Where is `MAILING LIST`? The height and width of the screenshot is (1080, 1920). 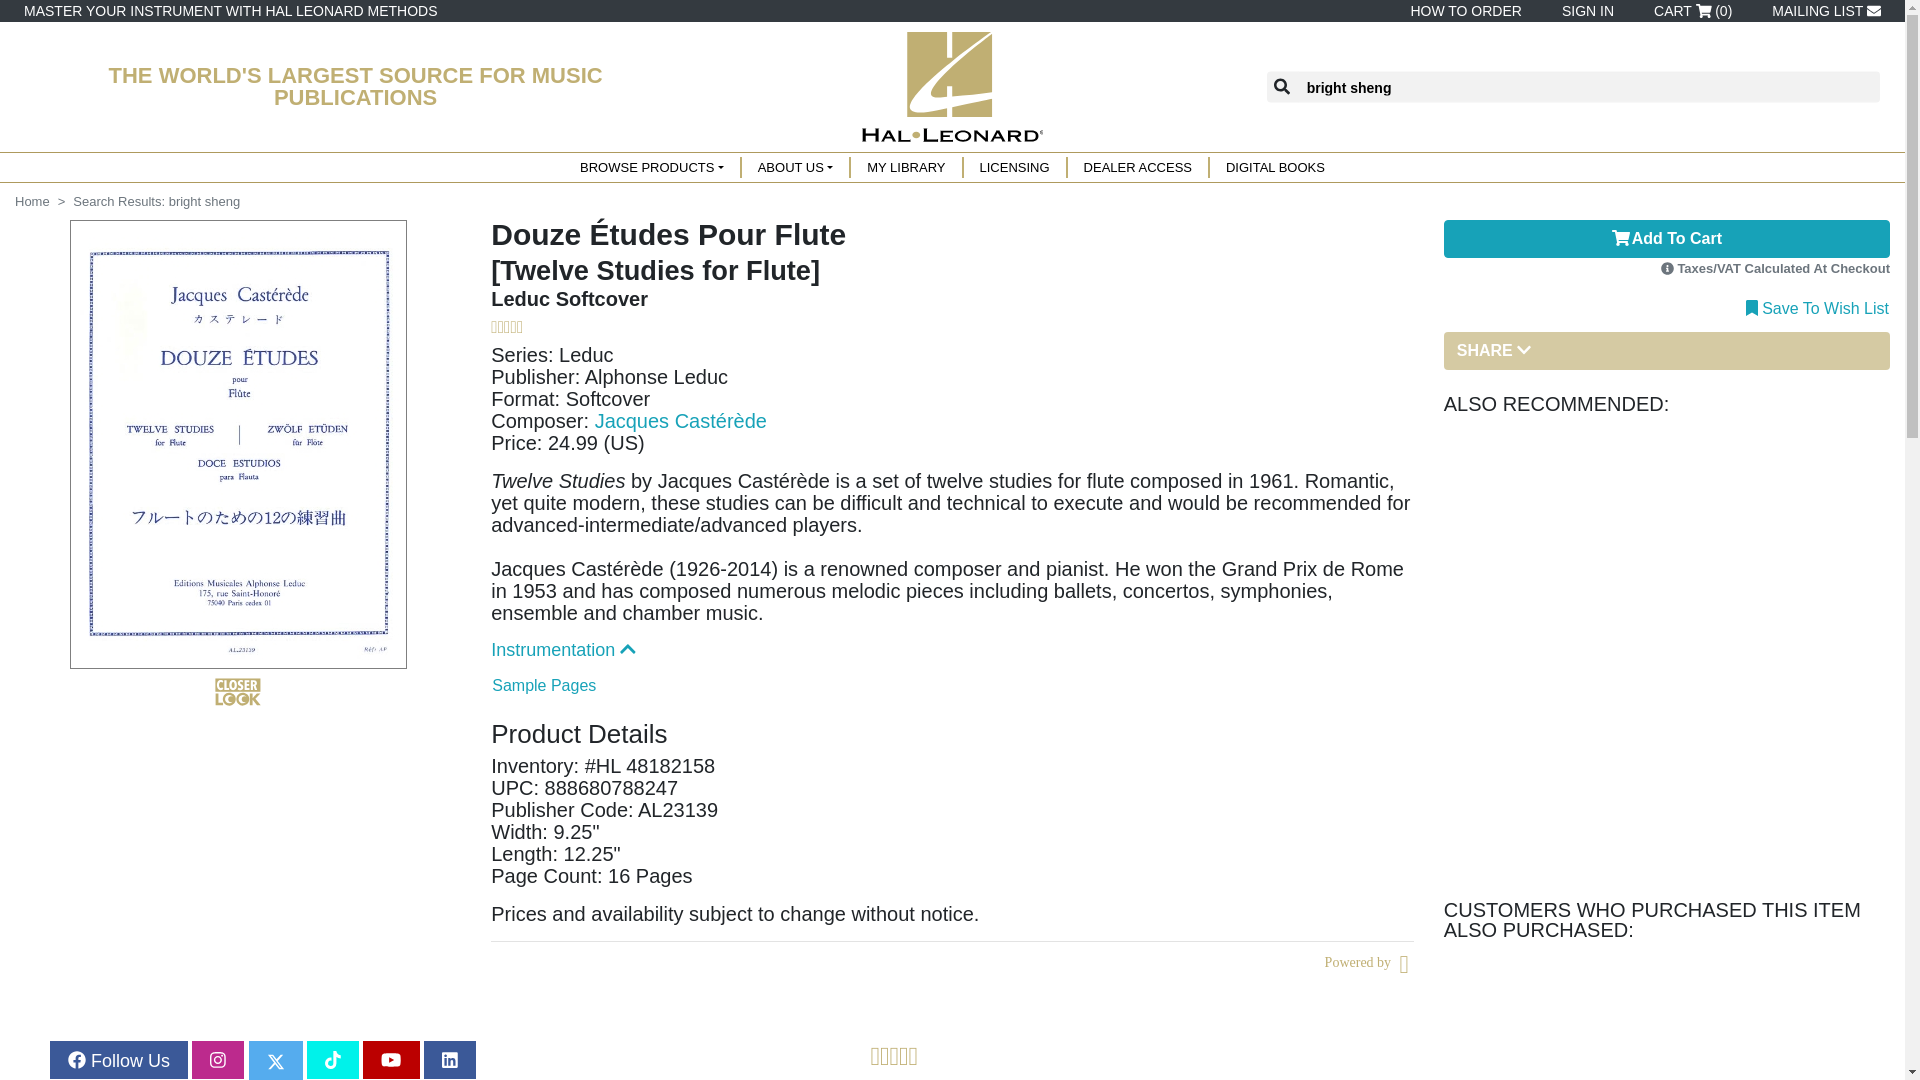 MAILING LIST is located at coordinates (1822, 11).